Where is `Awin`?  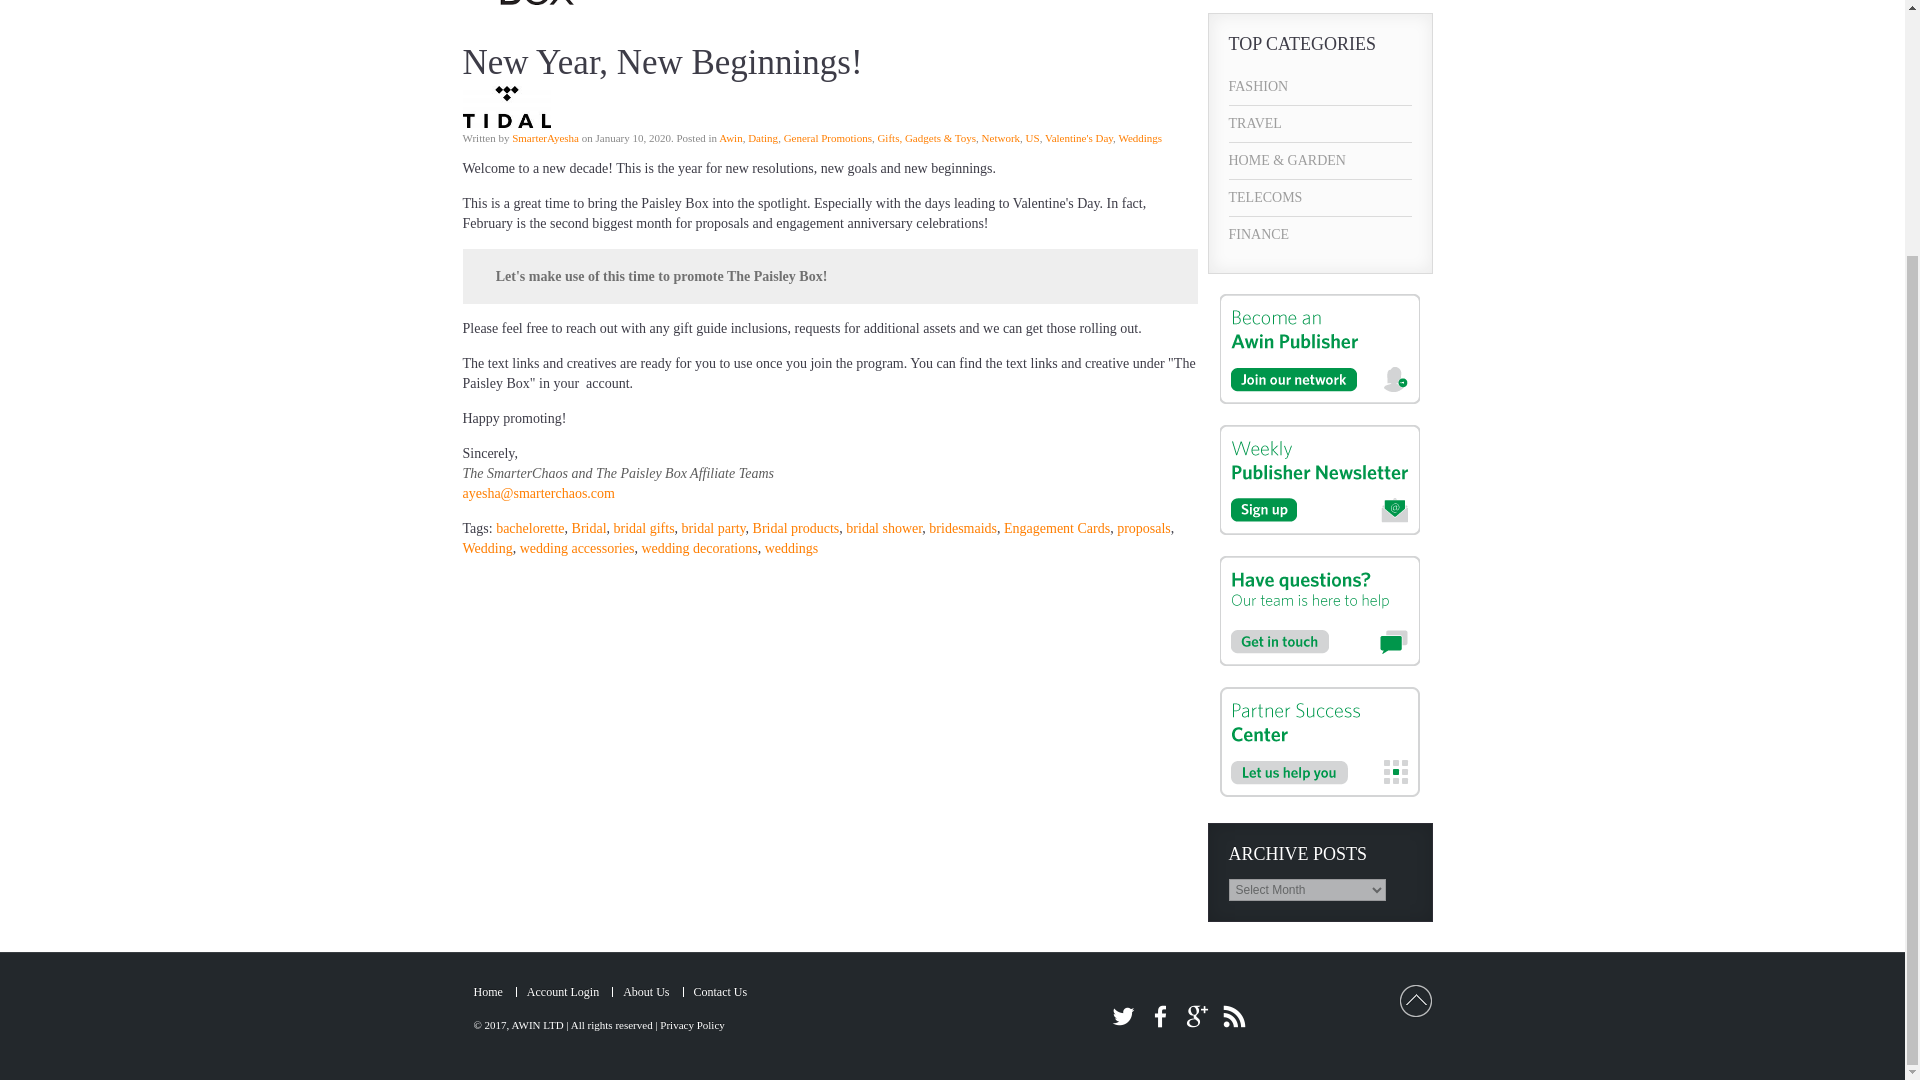 Awin is located at coordinates (730, 137).